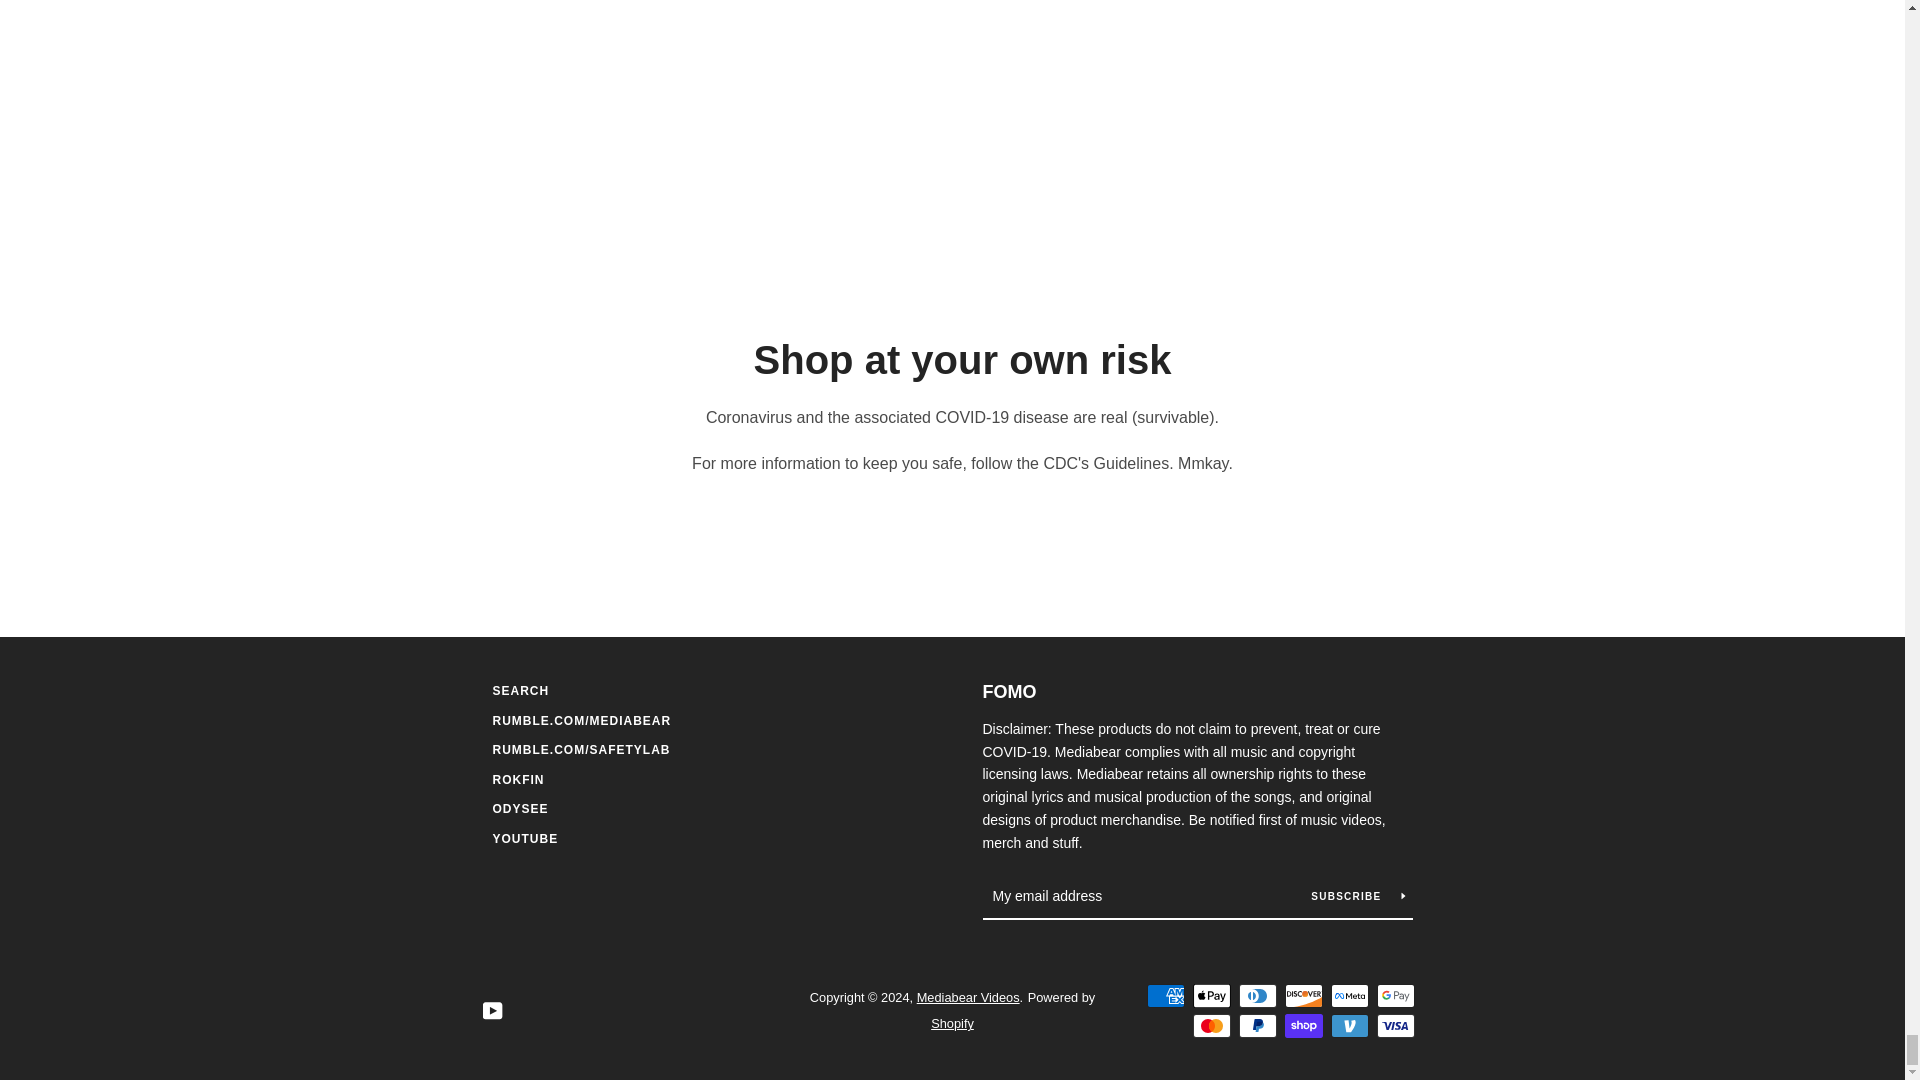  Describe the element at coordinates (1394, 1026) in the screenshot. I see `Visa` at that location.